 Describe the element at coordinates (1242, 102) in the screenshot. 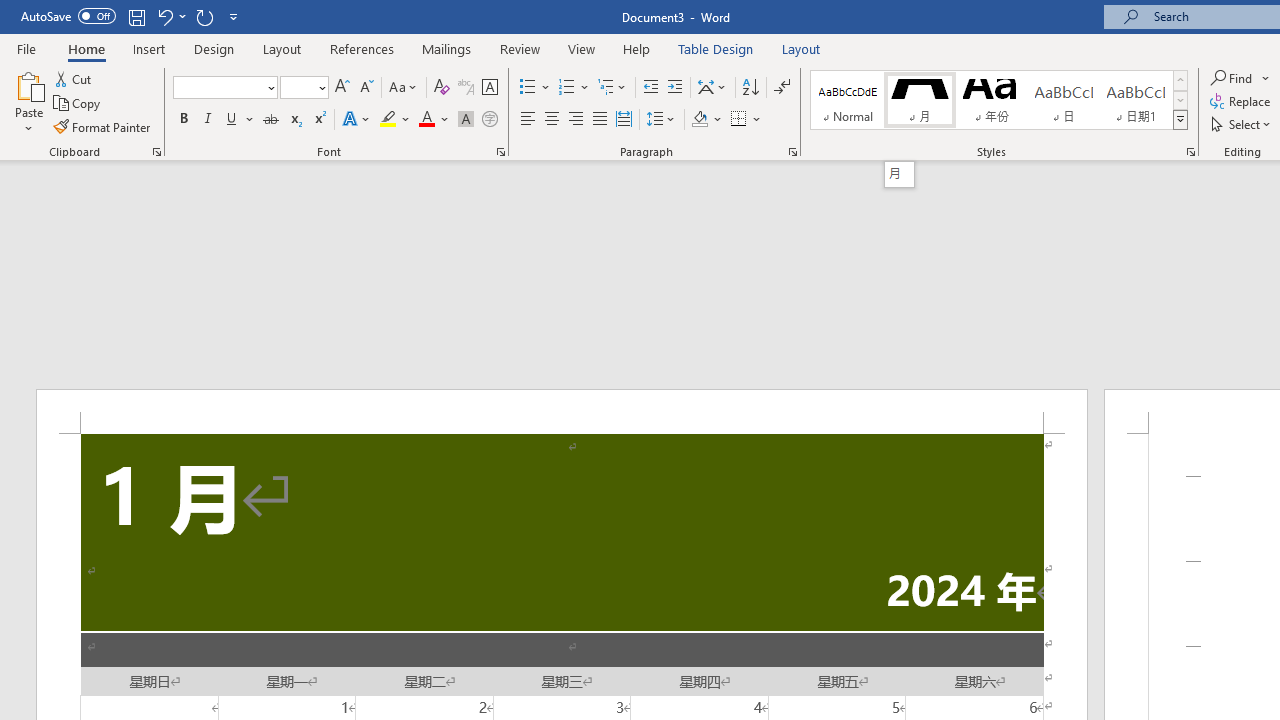

I see `Replace...` at that location.